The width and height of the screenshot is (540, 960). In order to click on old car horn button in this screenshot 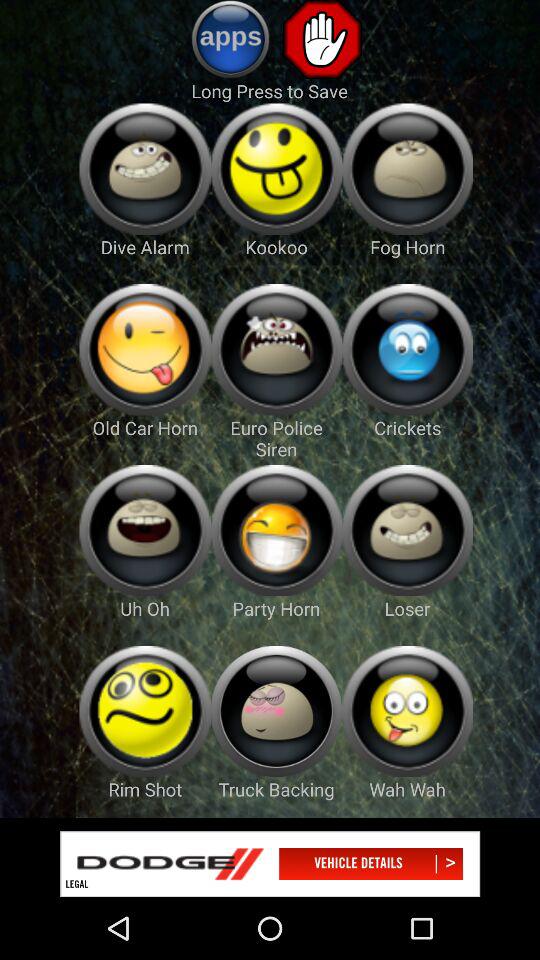, I will do `click(144, 350)`.